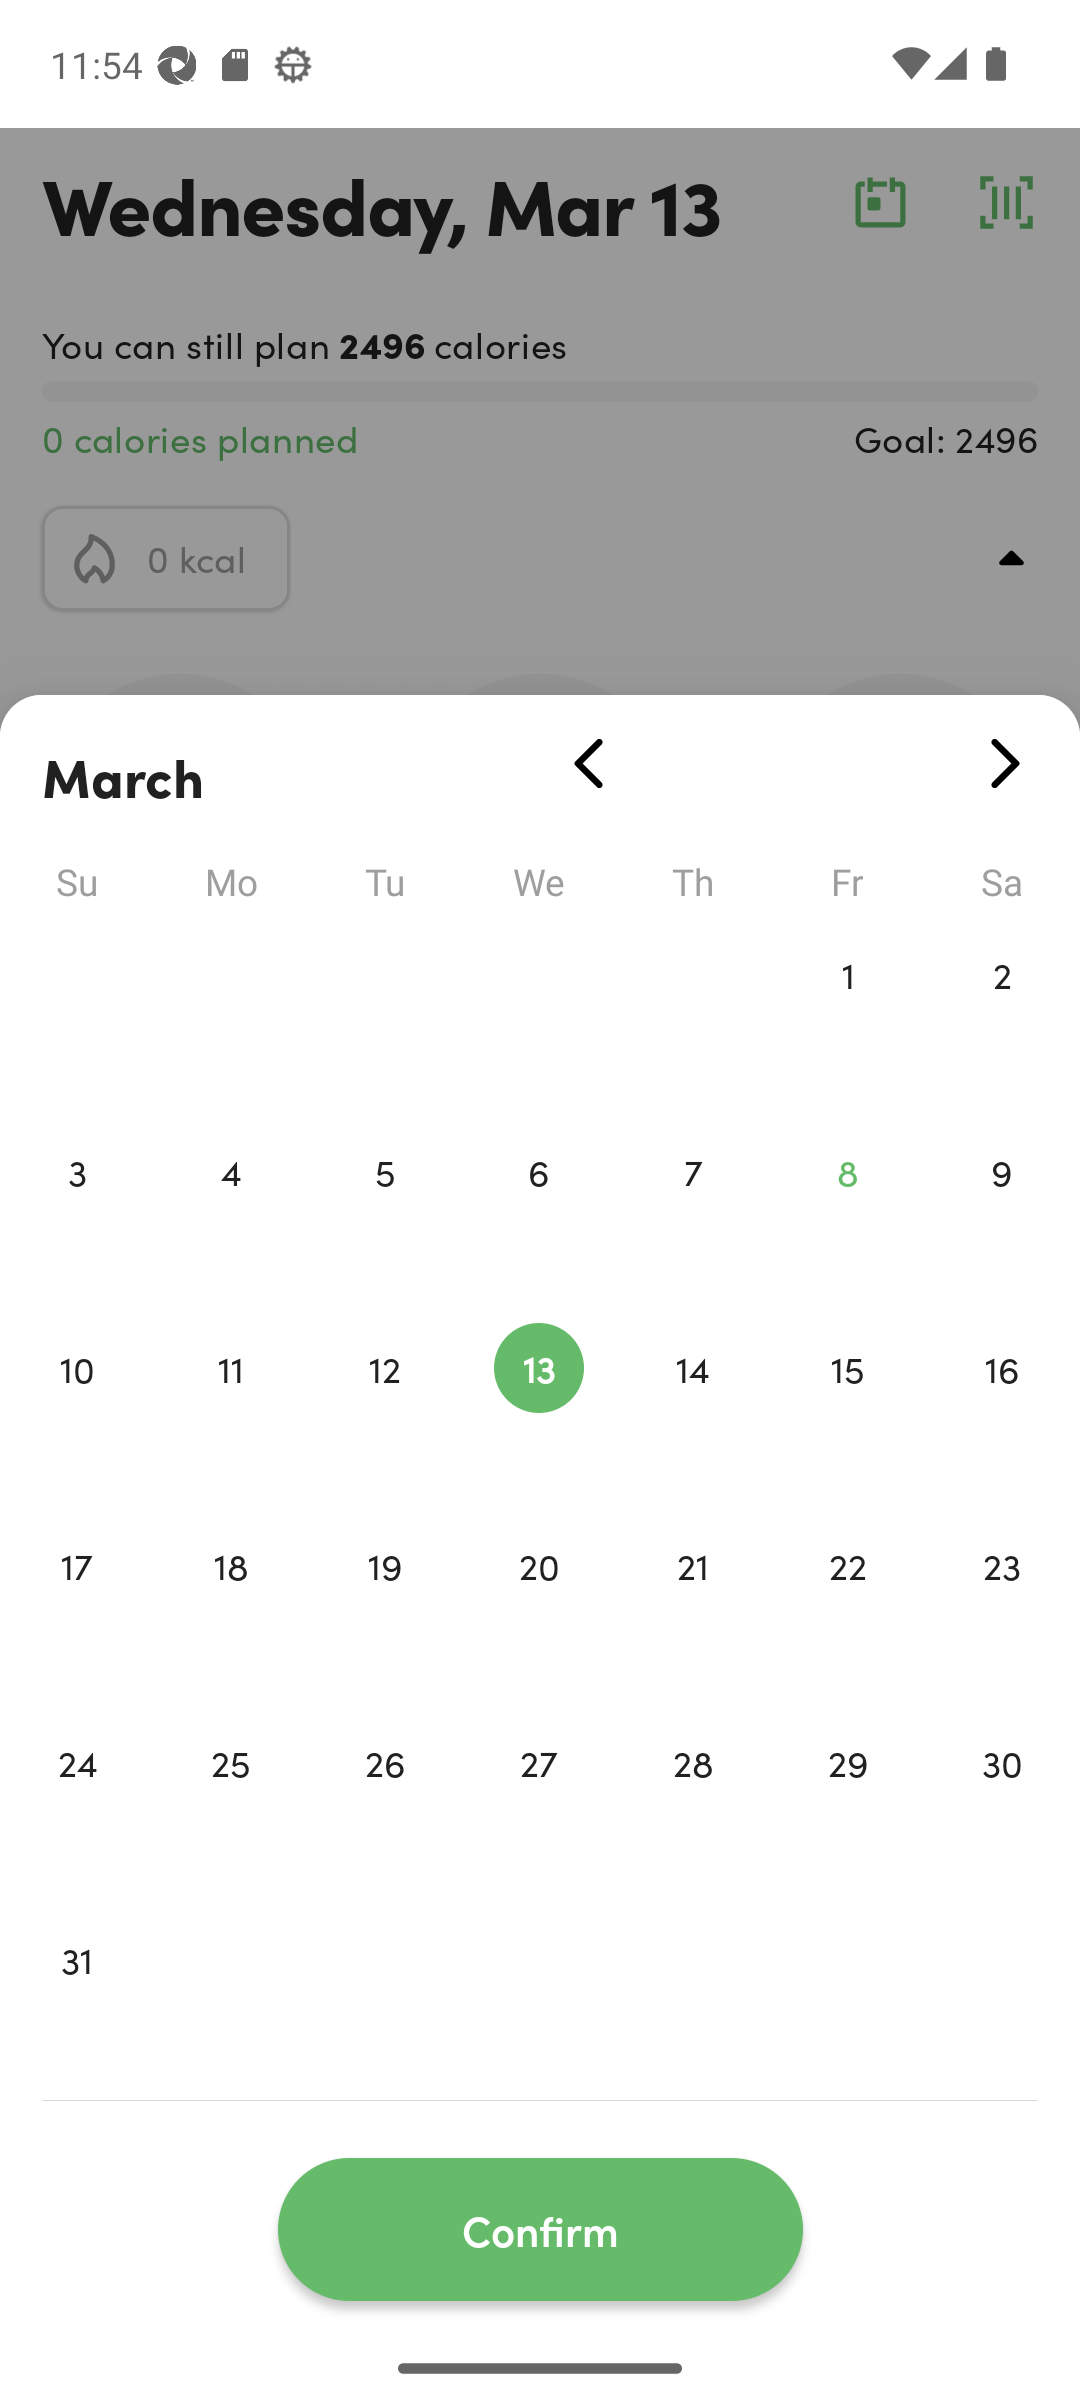  Describe the element at coordinates (693, 1214) in the screenshot. I see `7` at that location.